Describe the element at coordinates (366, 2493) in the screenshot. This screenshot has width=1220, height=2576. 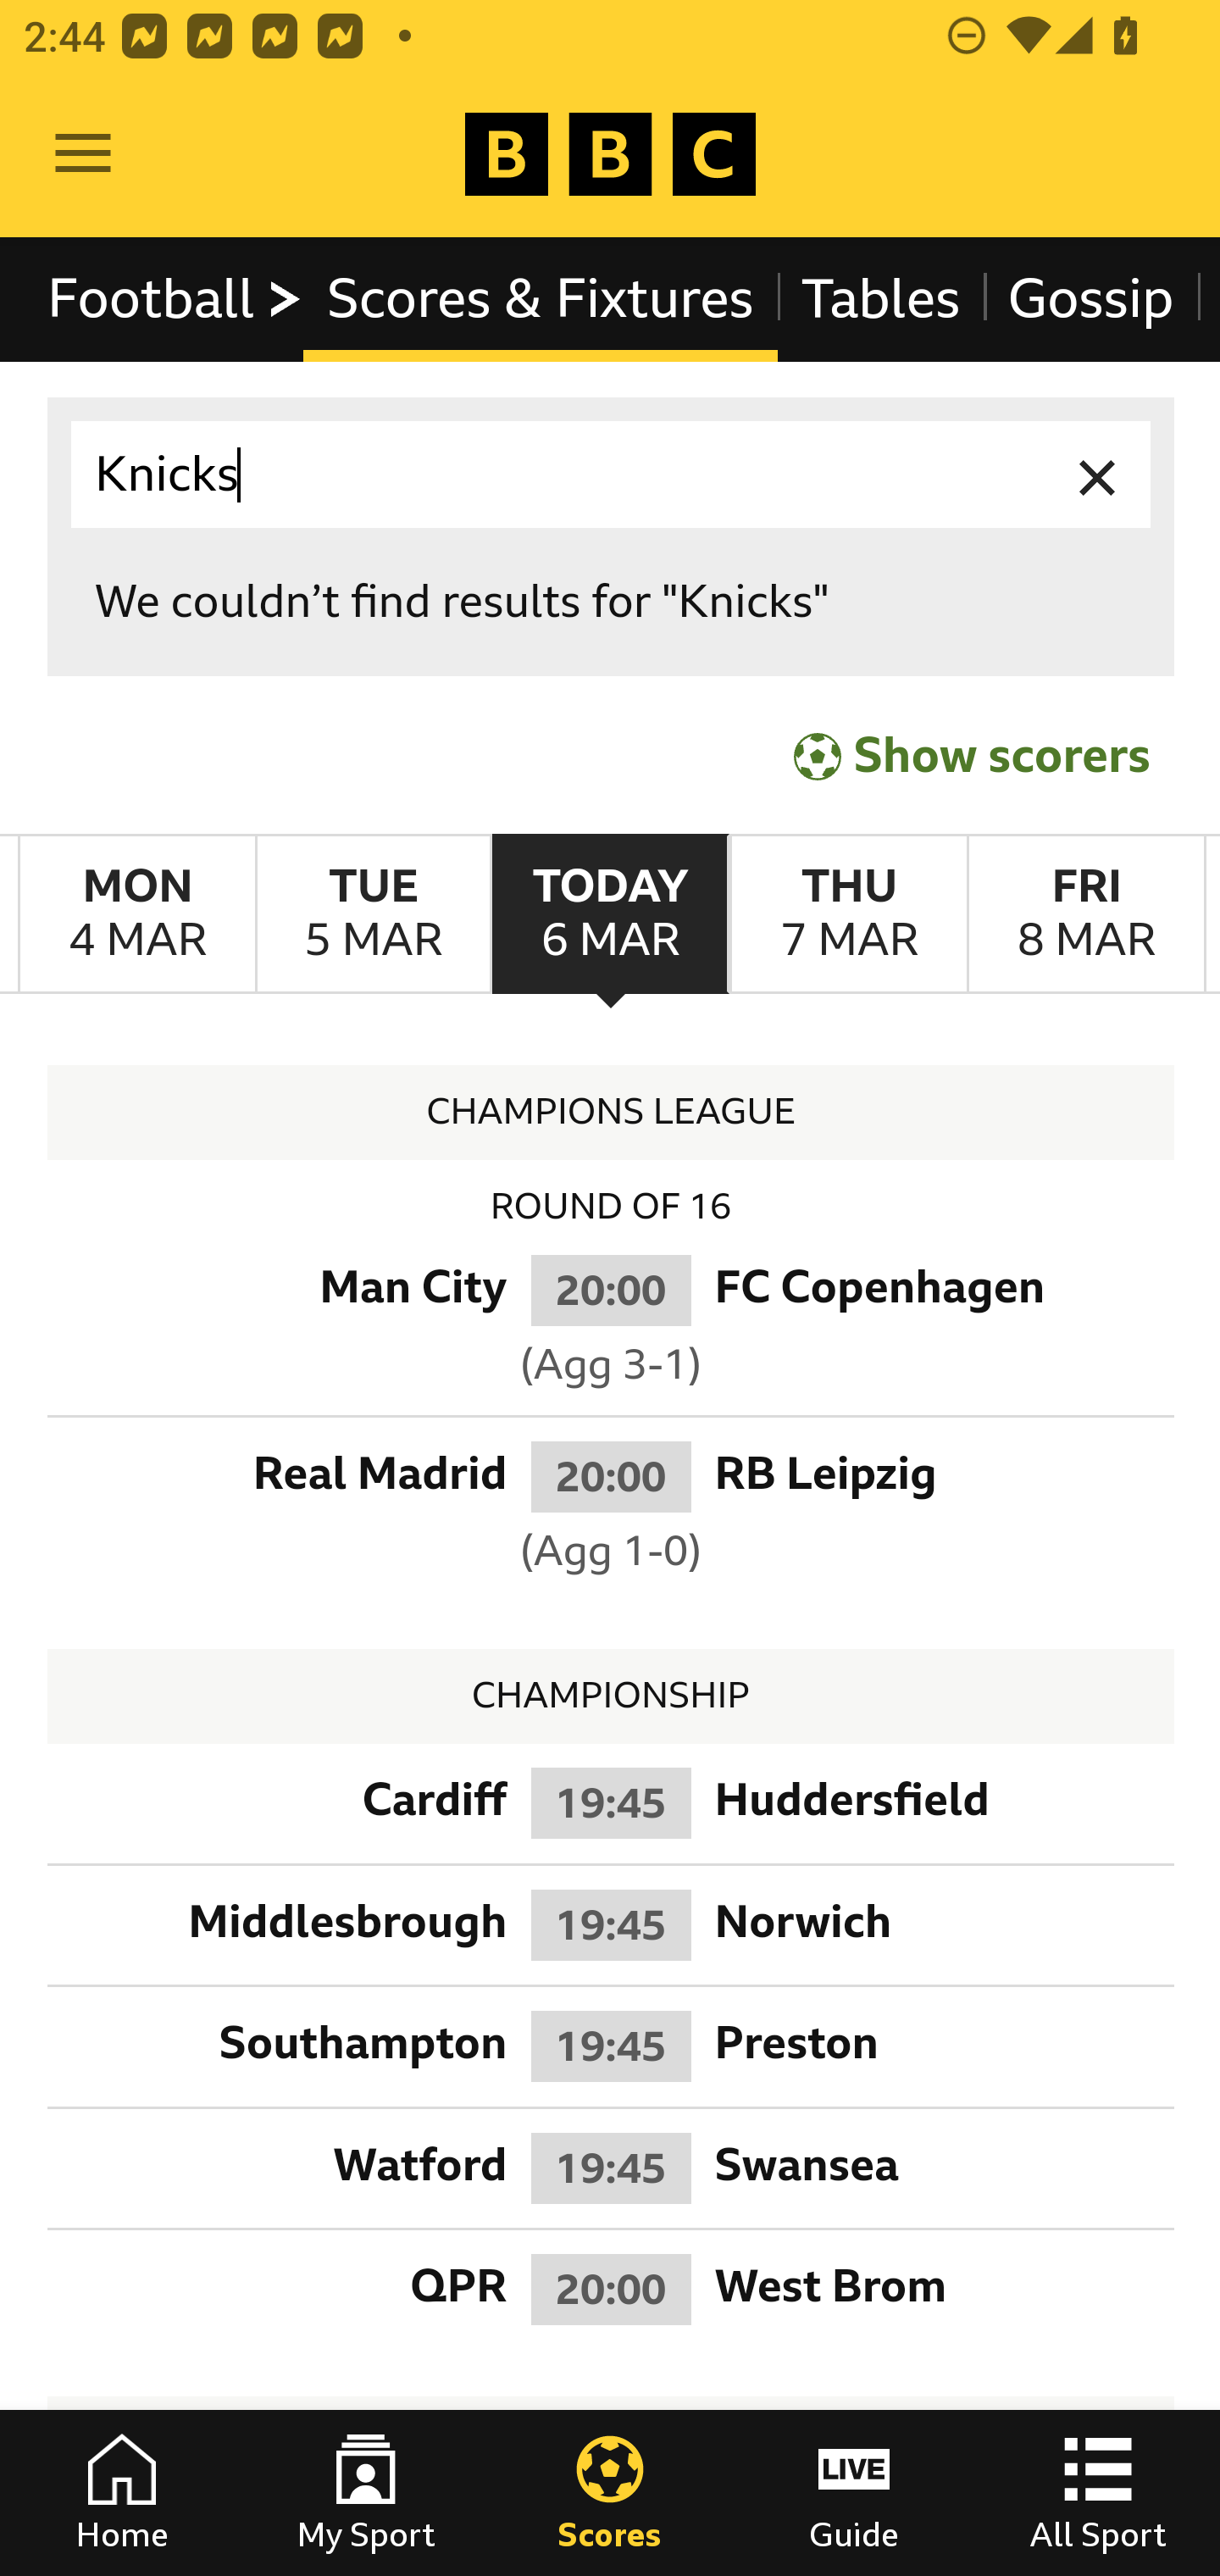
I see `My Sport` at that location.